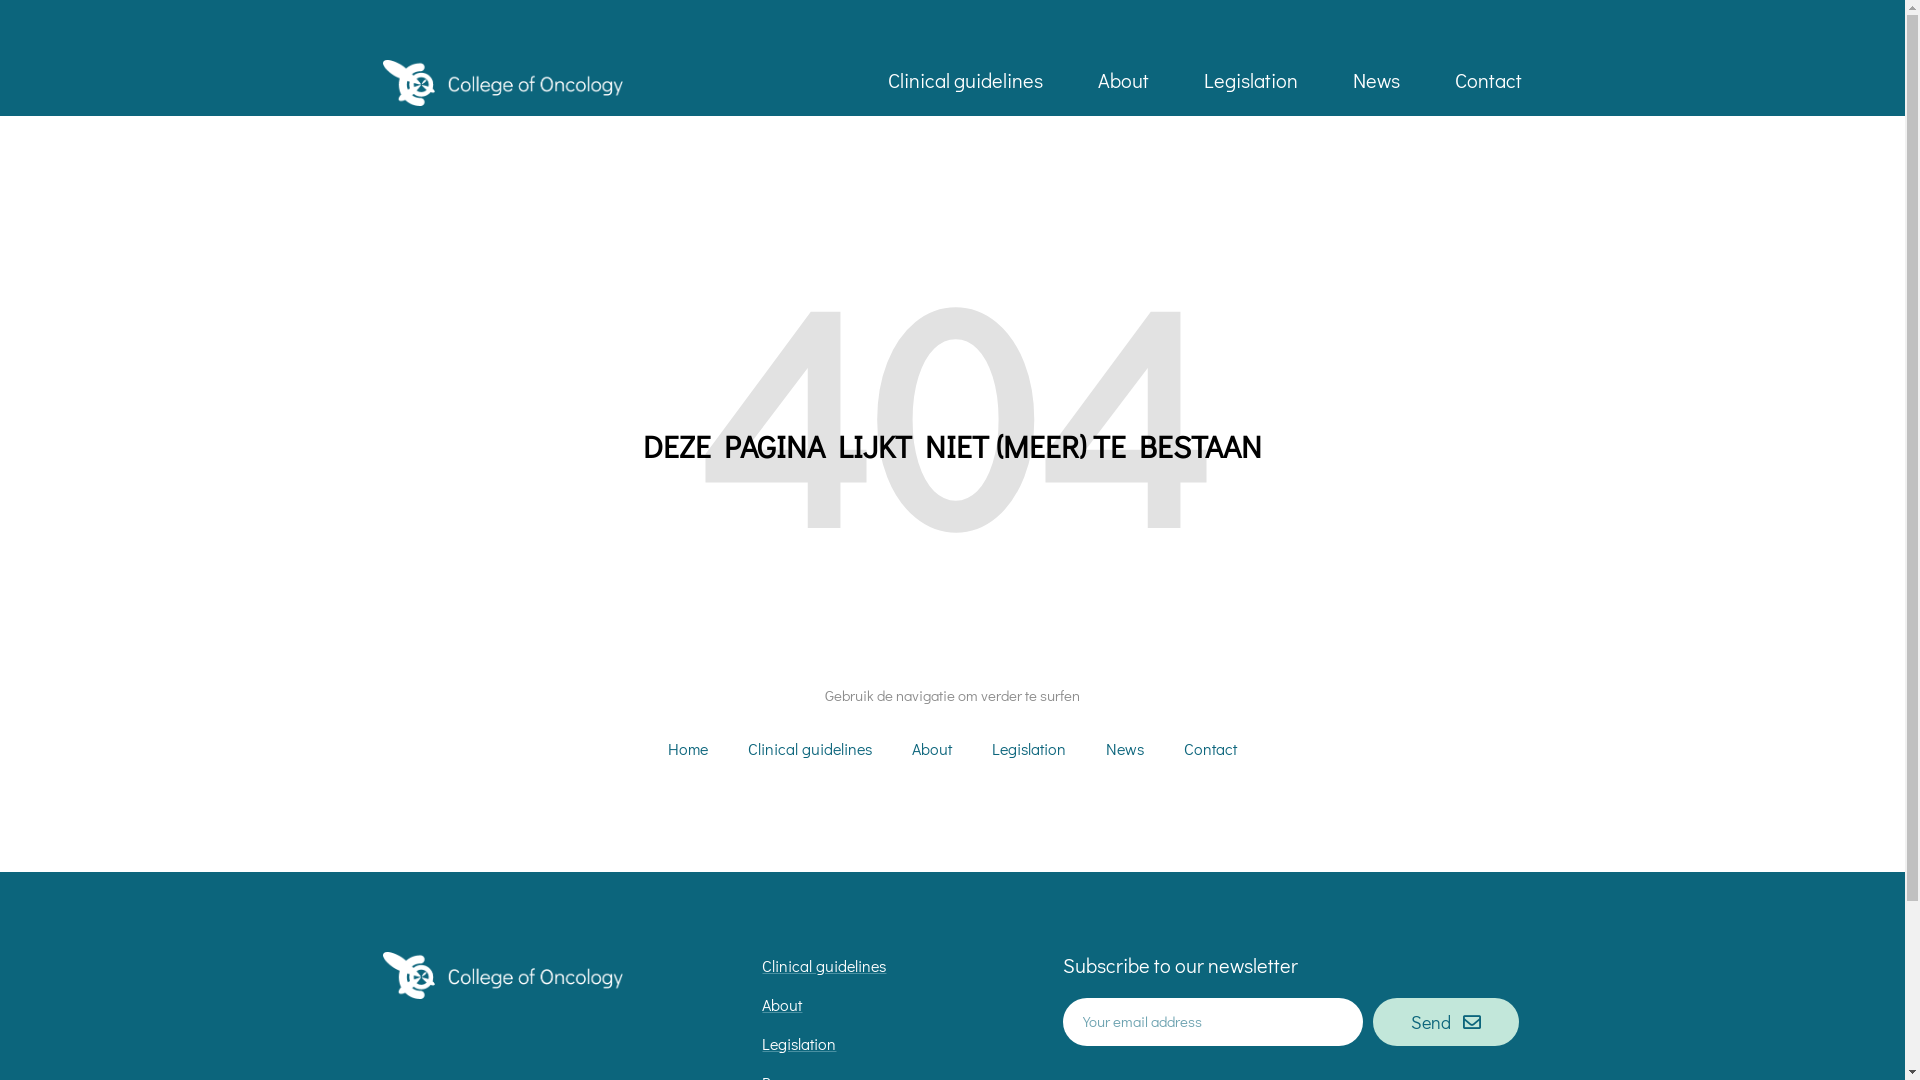 This screenshot has height=1080, width=1920. Describe the element at coordinates (932, 749) in the screenshot. I see `About` at that location.